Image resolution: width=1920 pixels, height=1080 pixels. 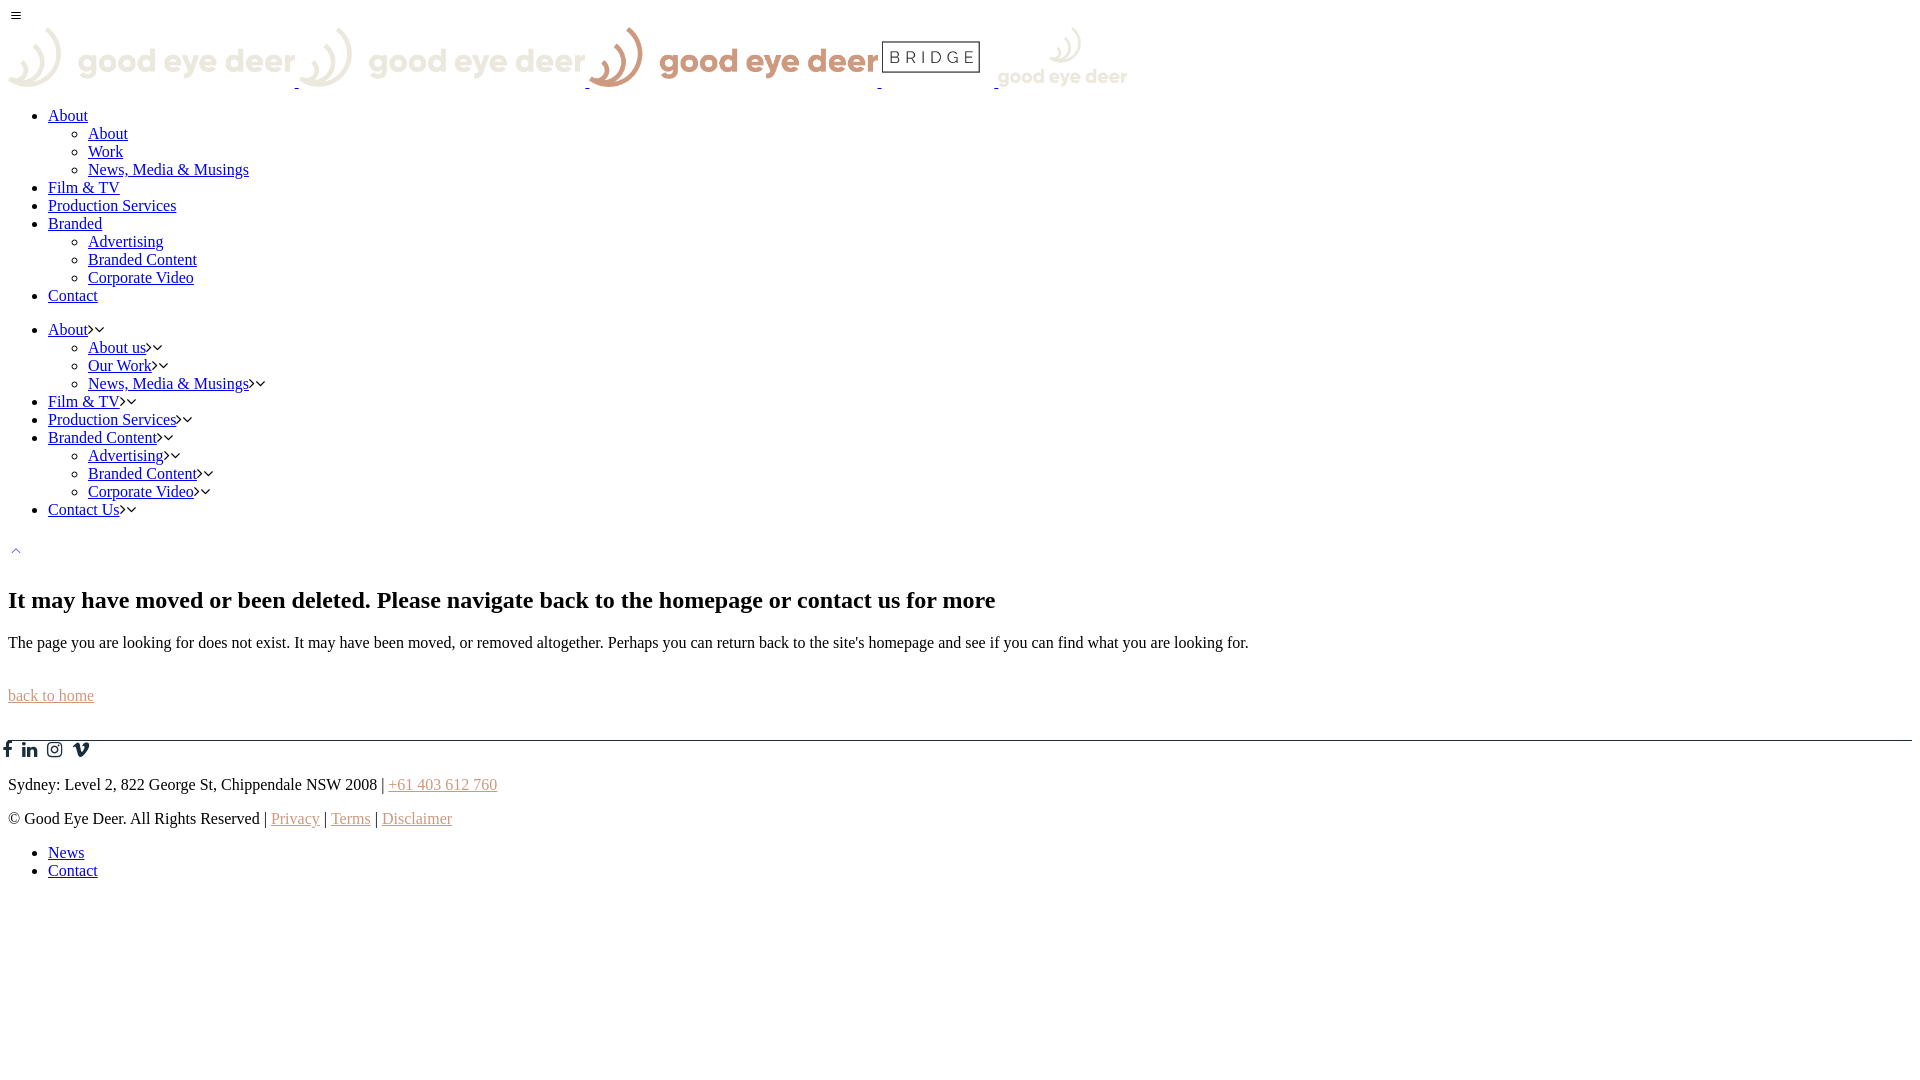 I want to click on Contact Us, so click(x=84, y=510).